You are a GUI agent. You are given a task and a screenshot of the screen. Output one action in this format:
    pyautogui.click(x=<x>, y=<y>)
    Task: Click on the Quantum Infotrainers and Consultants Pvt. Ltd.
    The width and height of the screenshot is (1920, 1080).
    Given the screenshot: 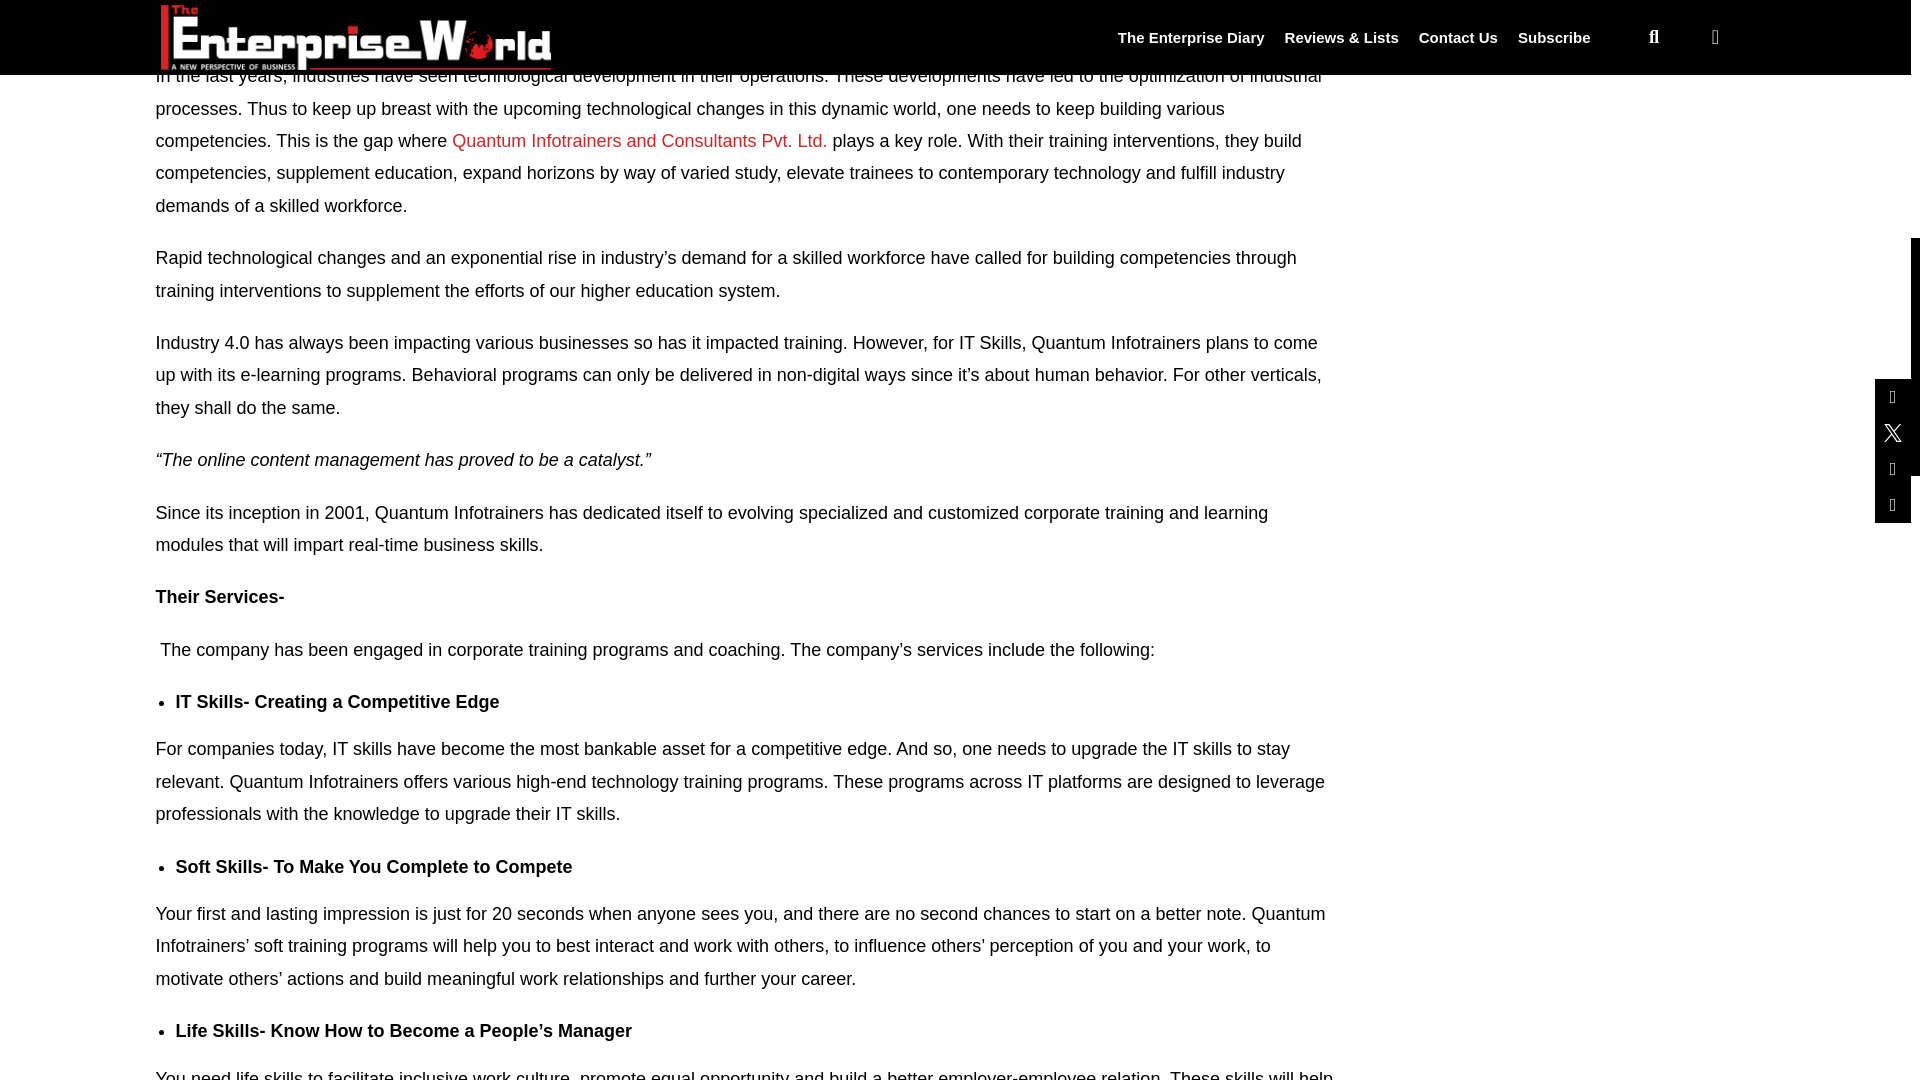 What is the action you would take?
    pyautogui.click(x=639, y=140)
    